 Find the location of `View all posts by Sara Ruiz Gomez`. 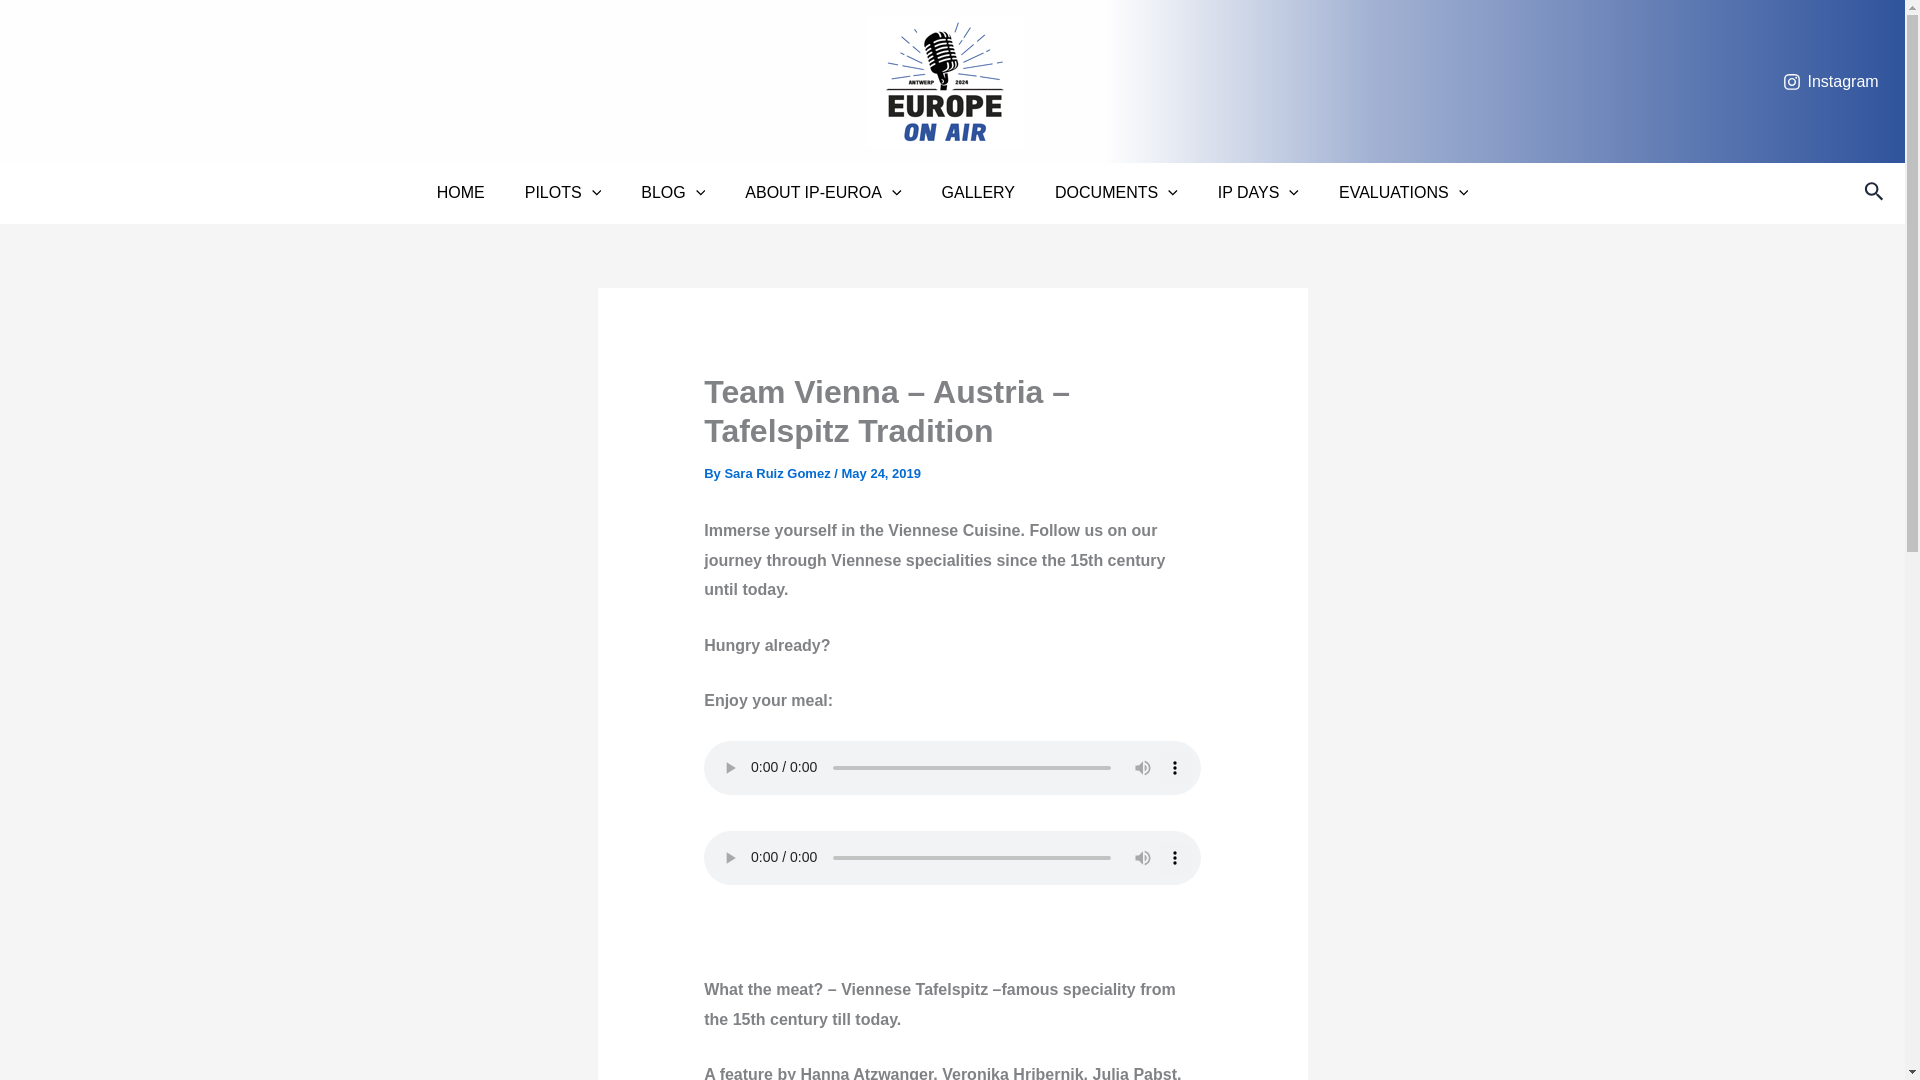

View all posts by Sara Ruiz Gomez is located at coordinates (778, 472).